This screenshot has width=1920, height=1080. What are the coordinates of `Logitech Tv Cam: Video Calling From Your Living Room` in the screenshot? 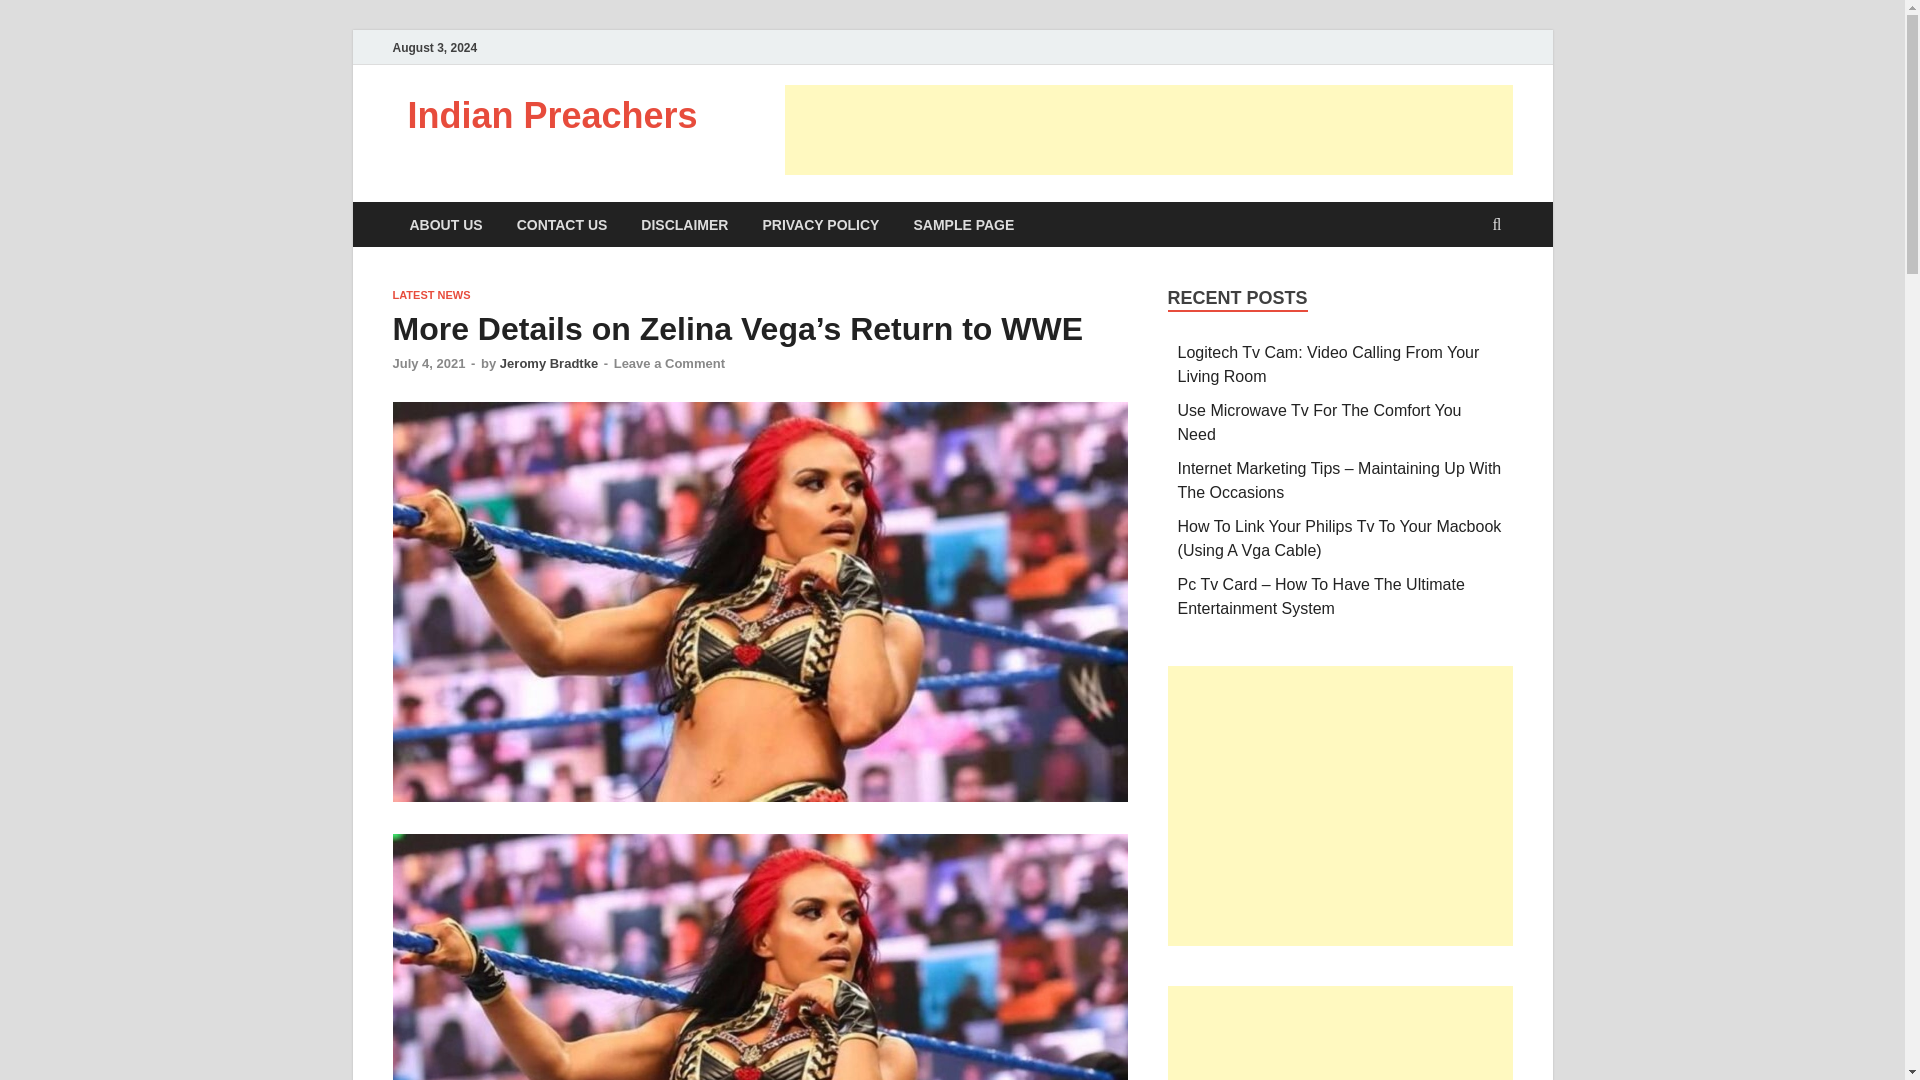 It's located at (1329, 364).